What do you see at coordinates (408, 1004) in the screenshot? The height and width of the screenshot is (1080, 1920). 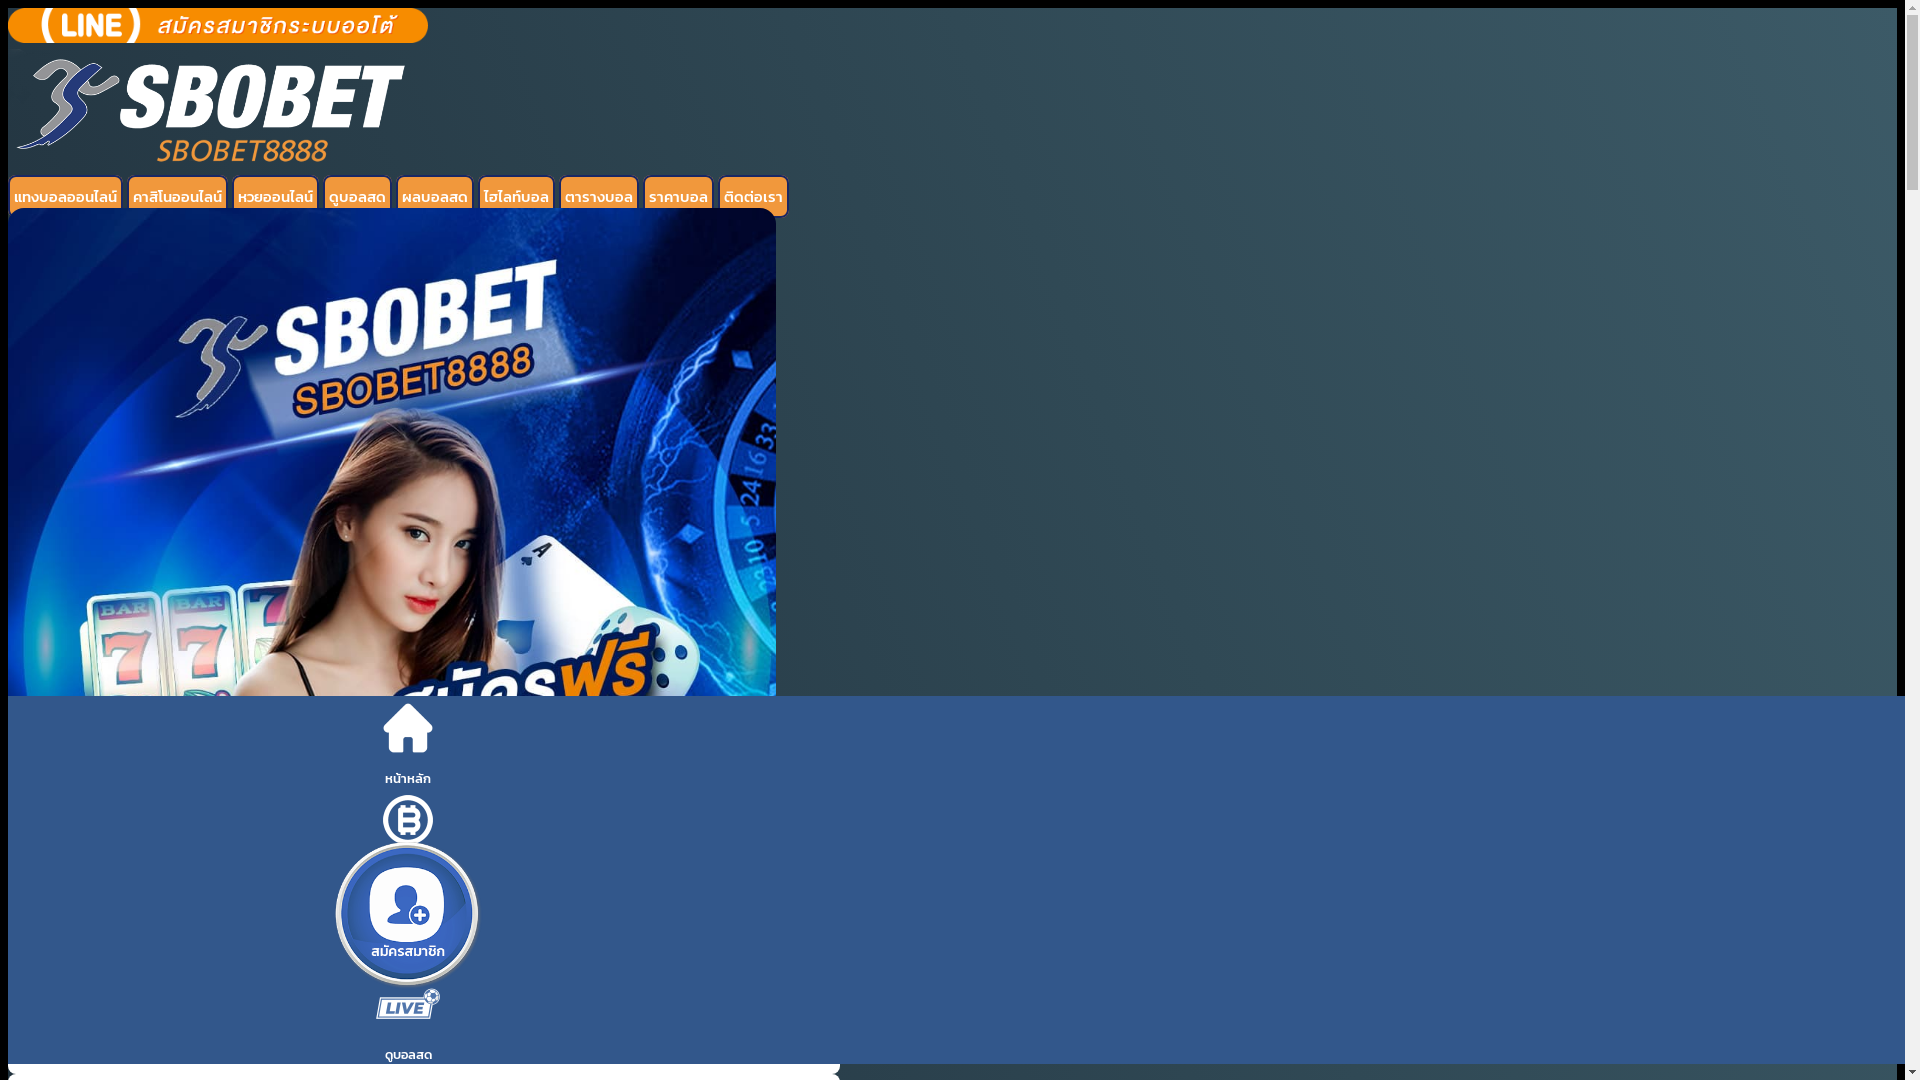 I see `Sbobet8888-fixed-live` at bounding box center [408, 1004].